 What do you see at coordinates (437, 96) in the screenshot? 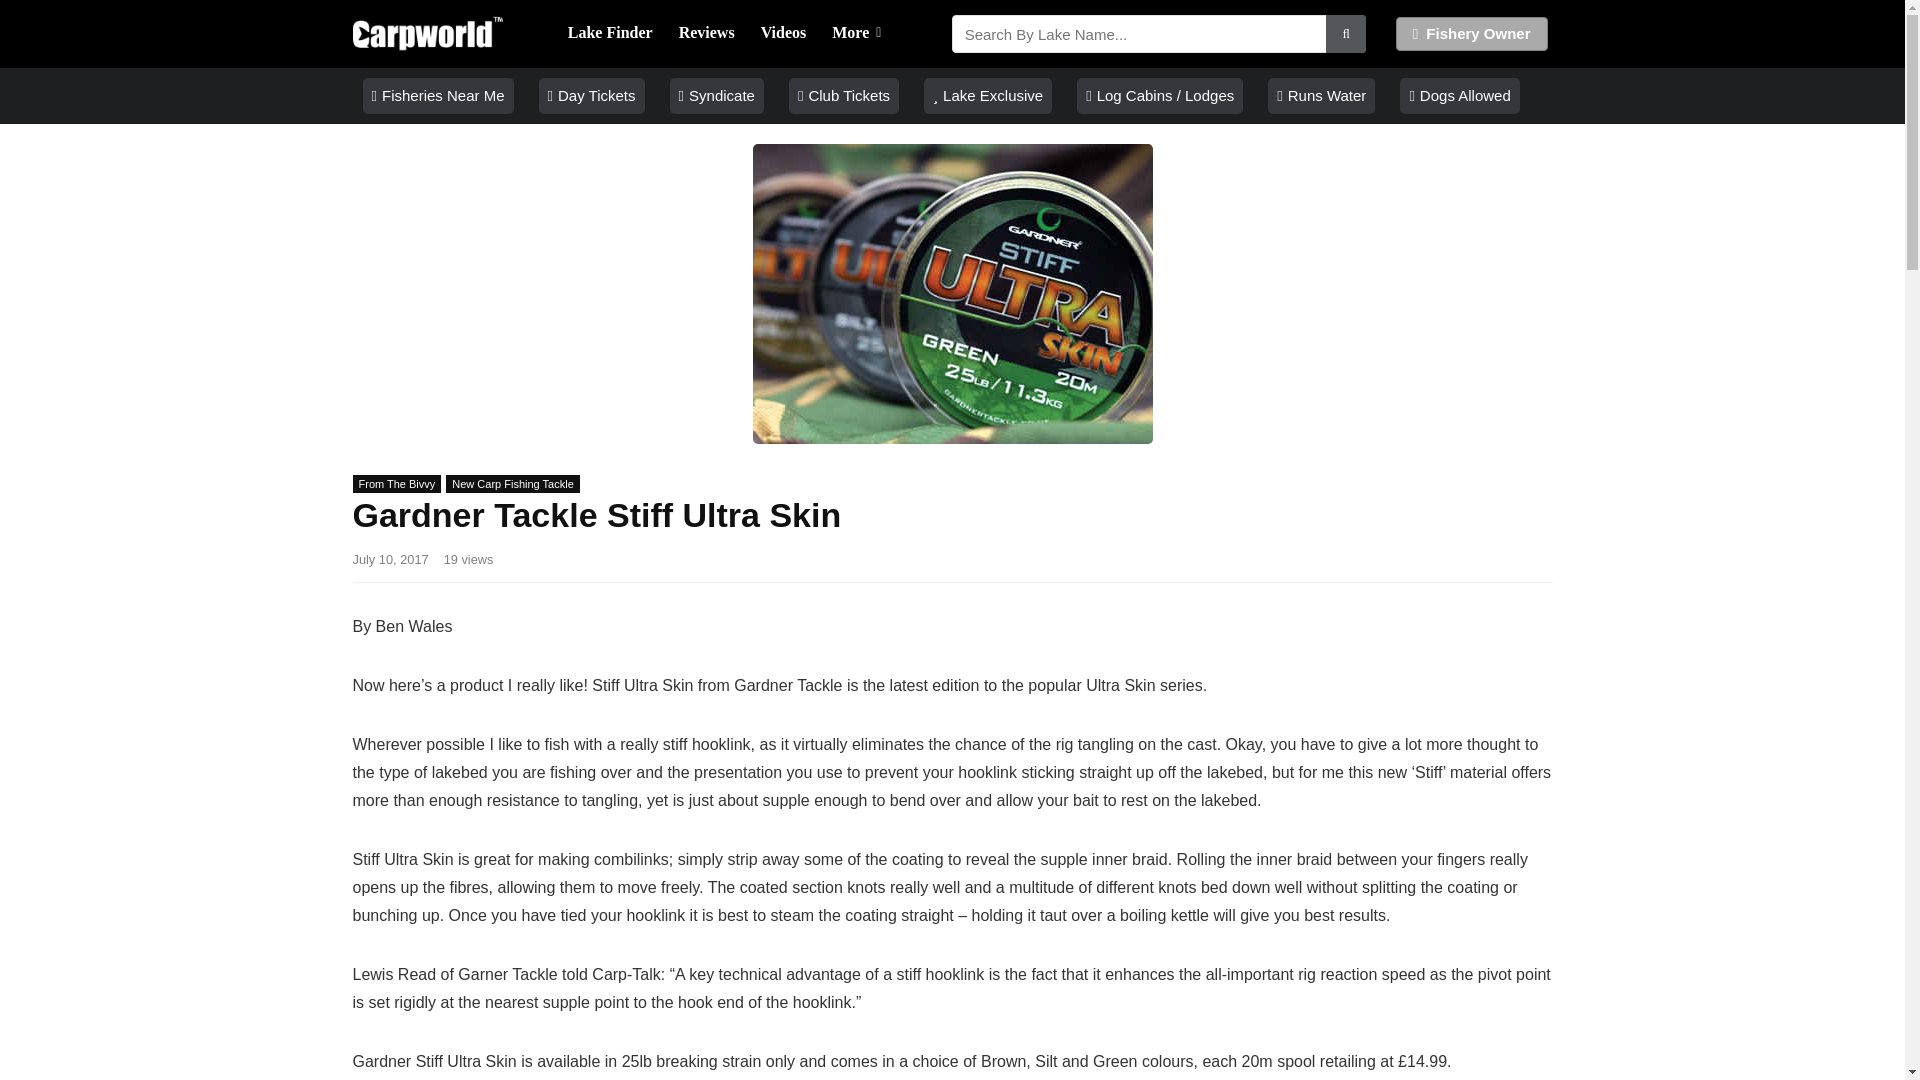
I see `Fisheries Near Me` at bounding box center [437, 96].